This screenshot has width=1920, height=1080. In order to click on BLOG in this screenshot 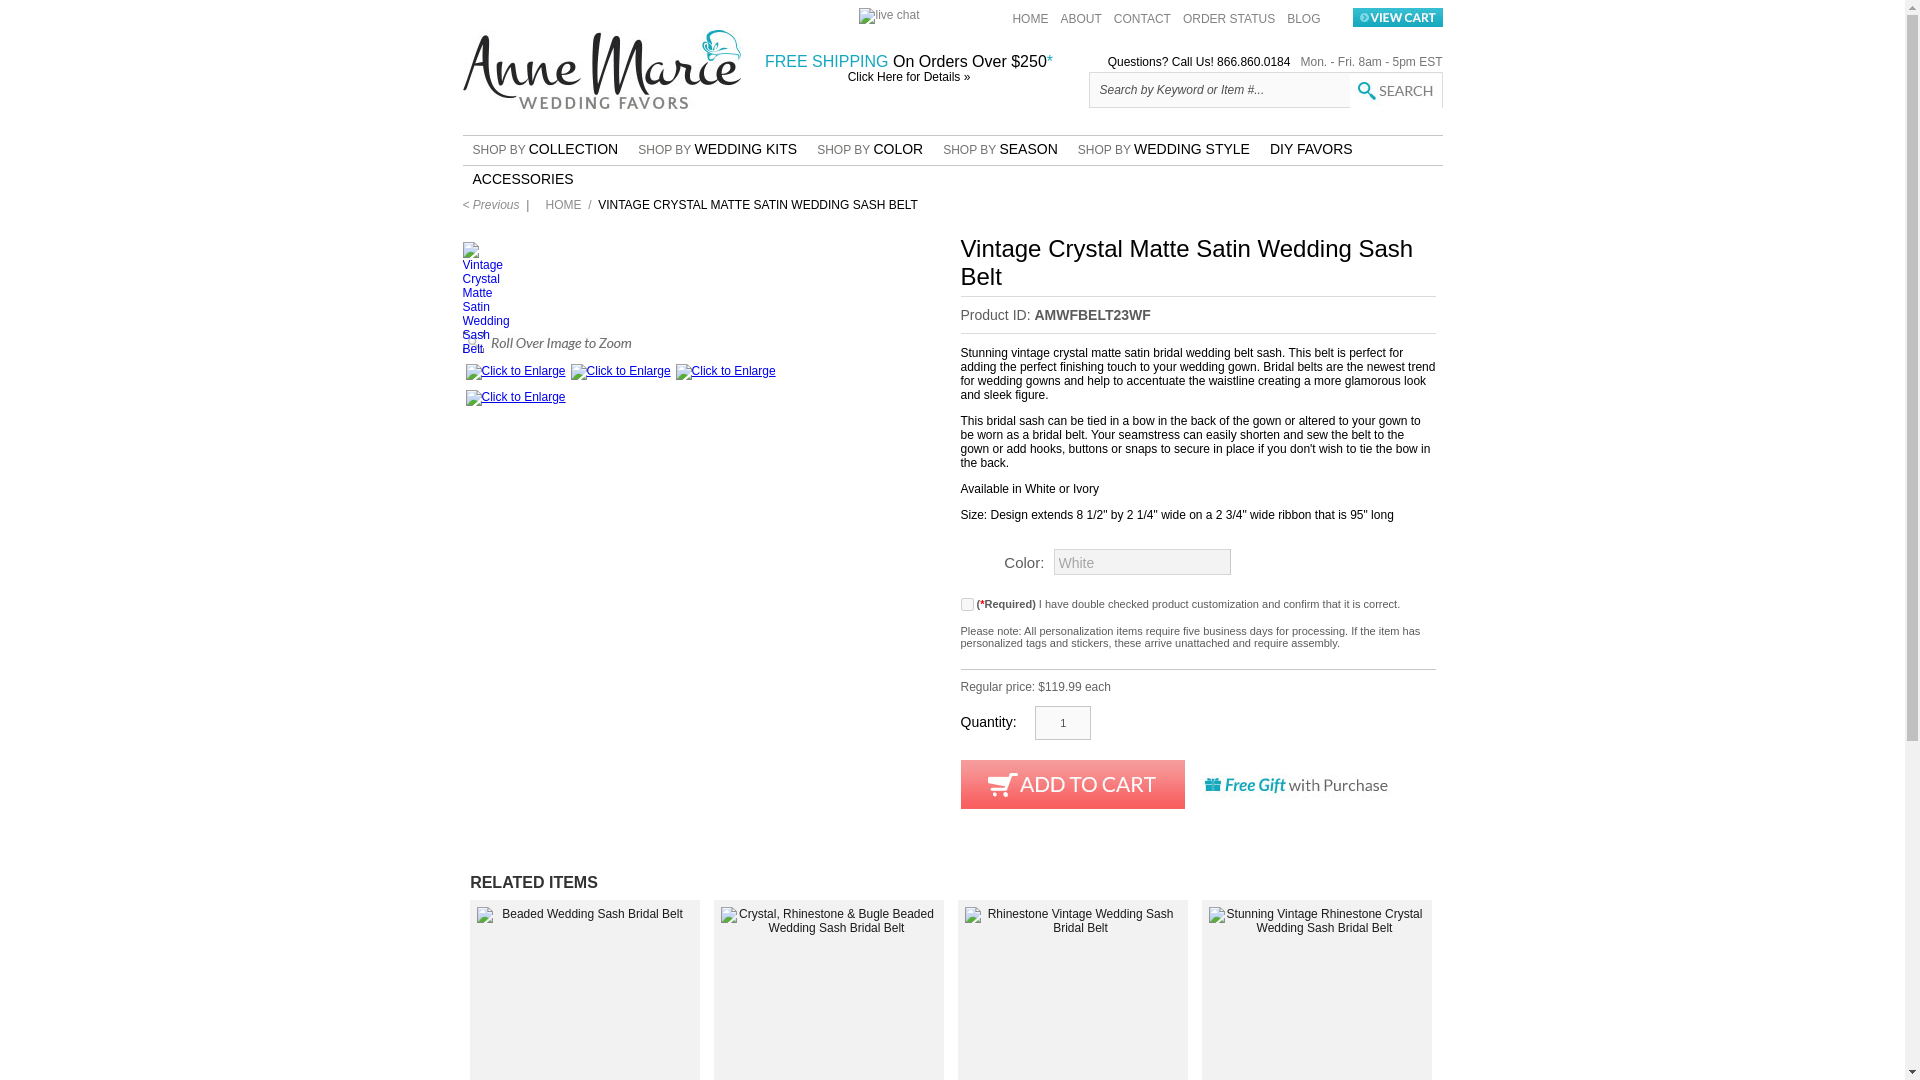, I will do `click(1303, 18)`.